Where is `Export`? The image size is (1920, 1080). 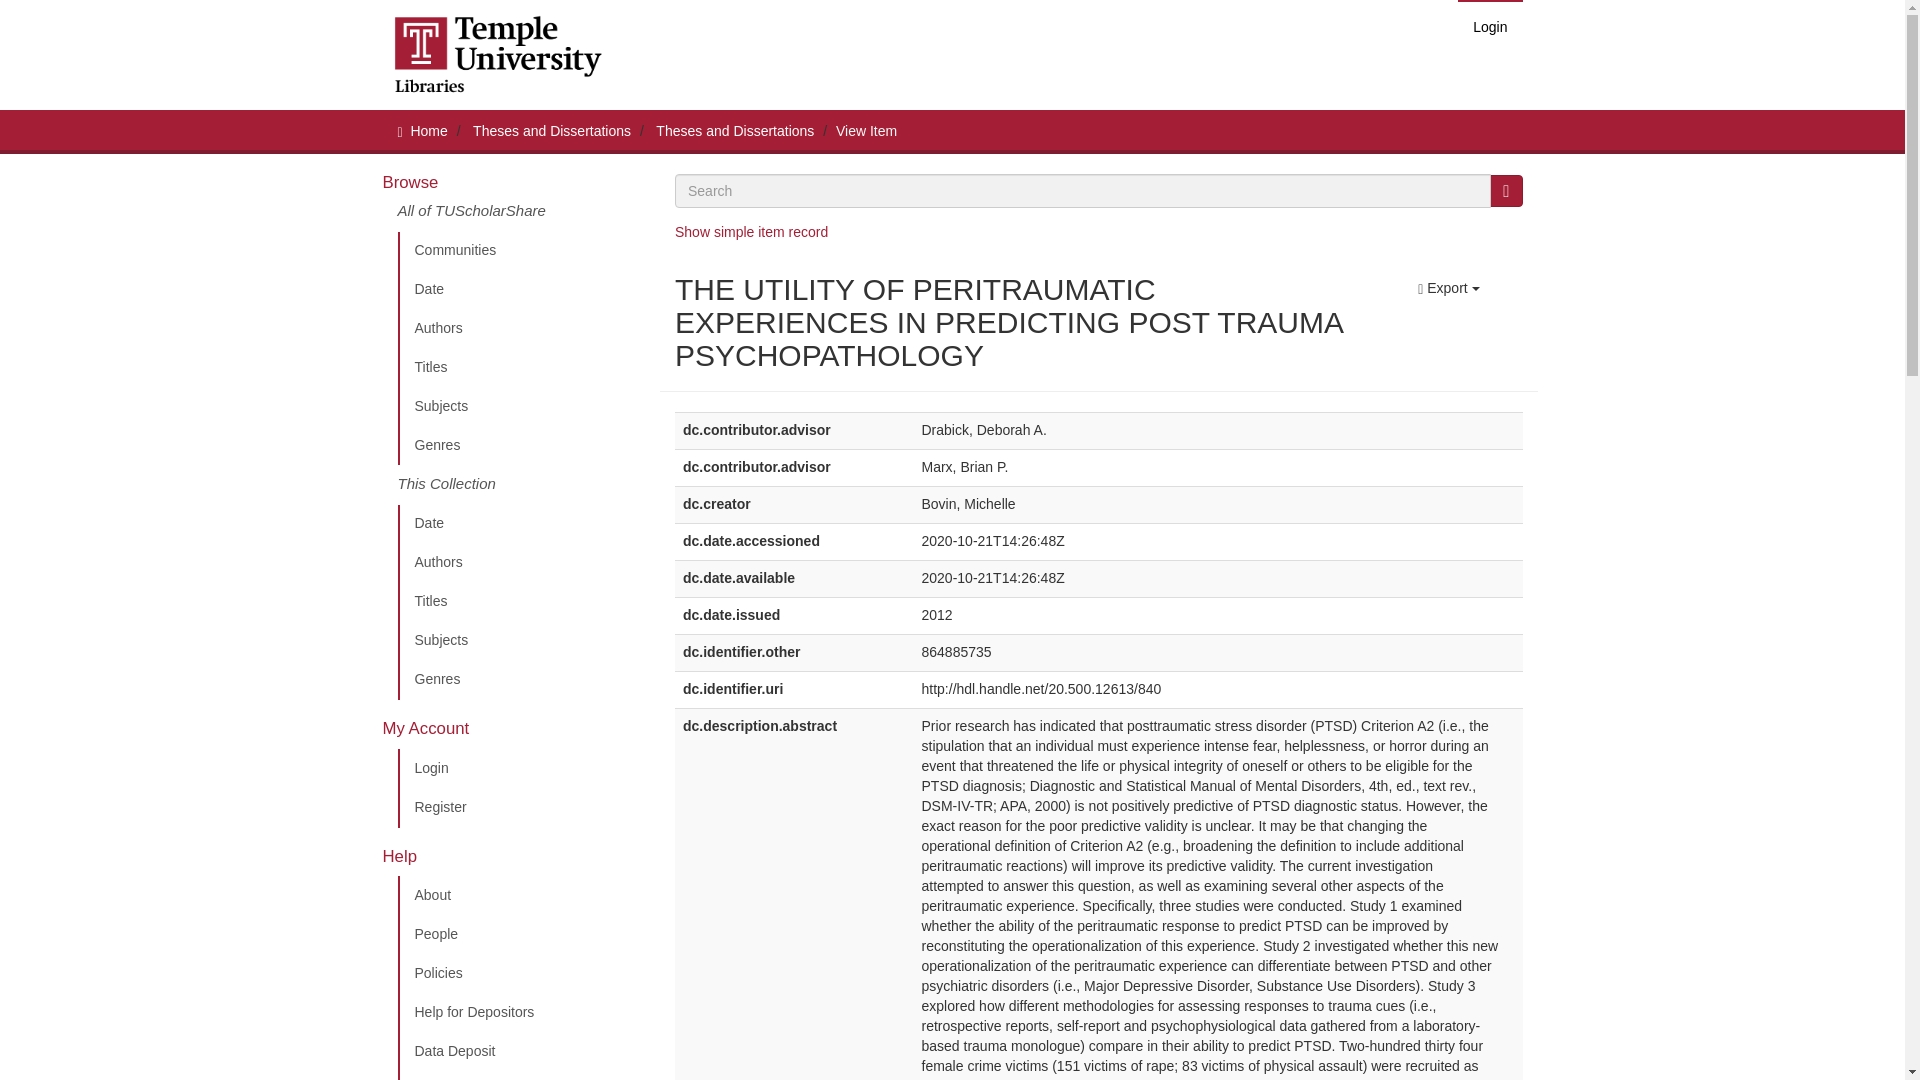
Export is located at coordinates (1448, 288).